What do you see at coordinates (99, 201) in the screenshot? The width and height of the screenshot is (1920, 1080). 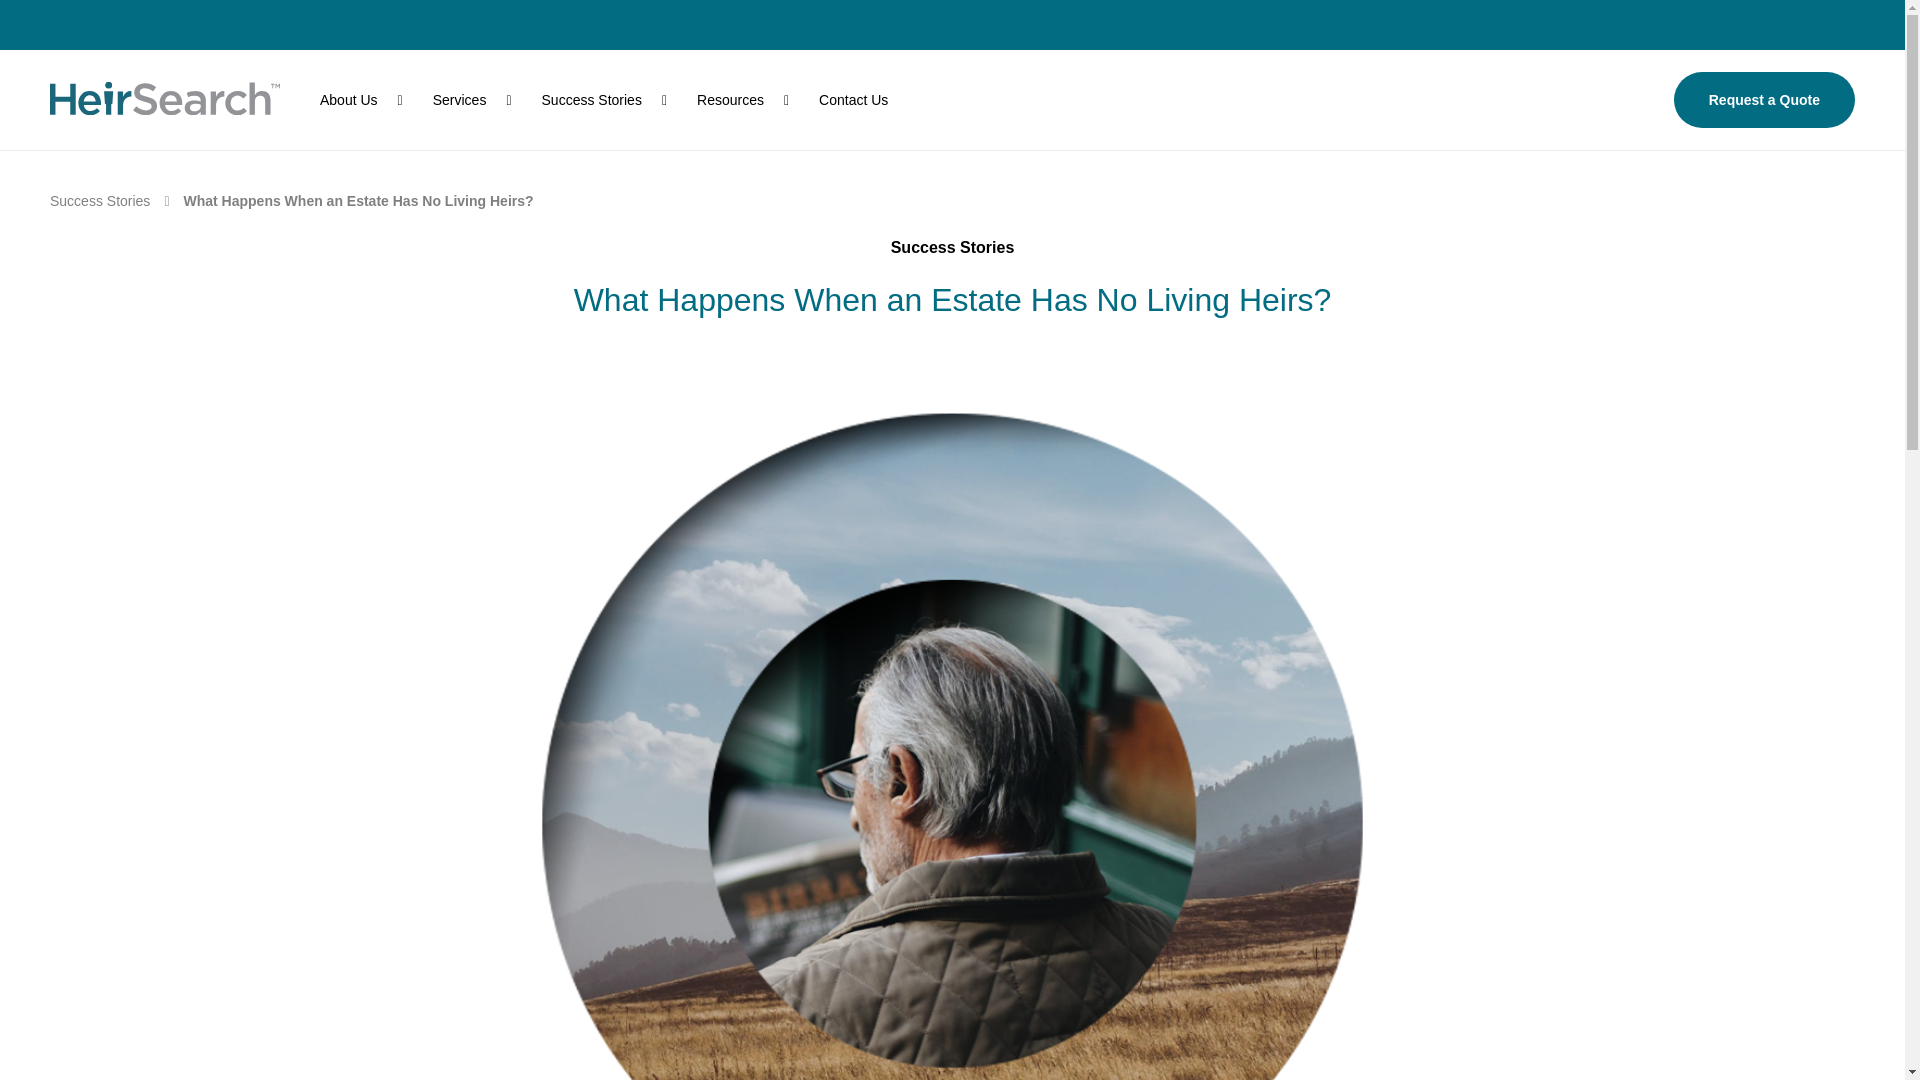 I see `Case Studies` at bounding box center [99, 201].